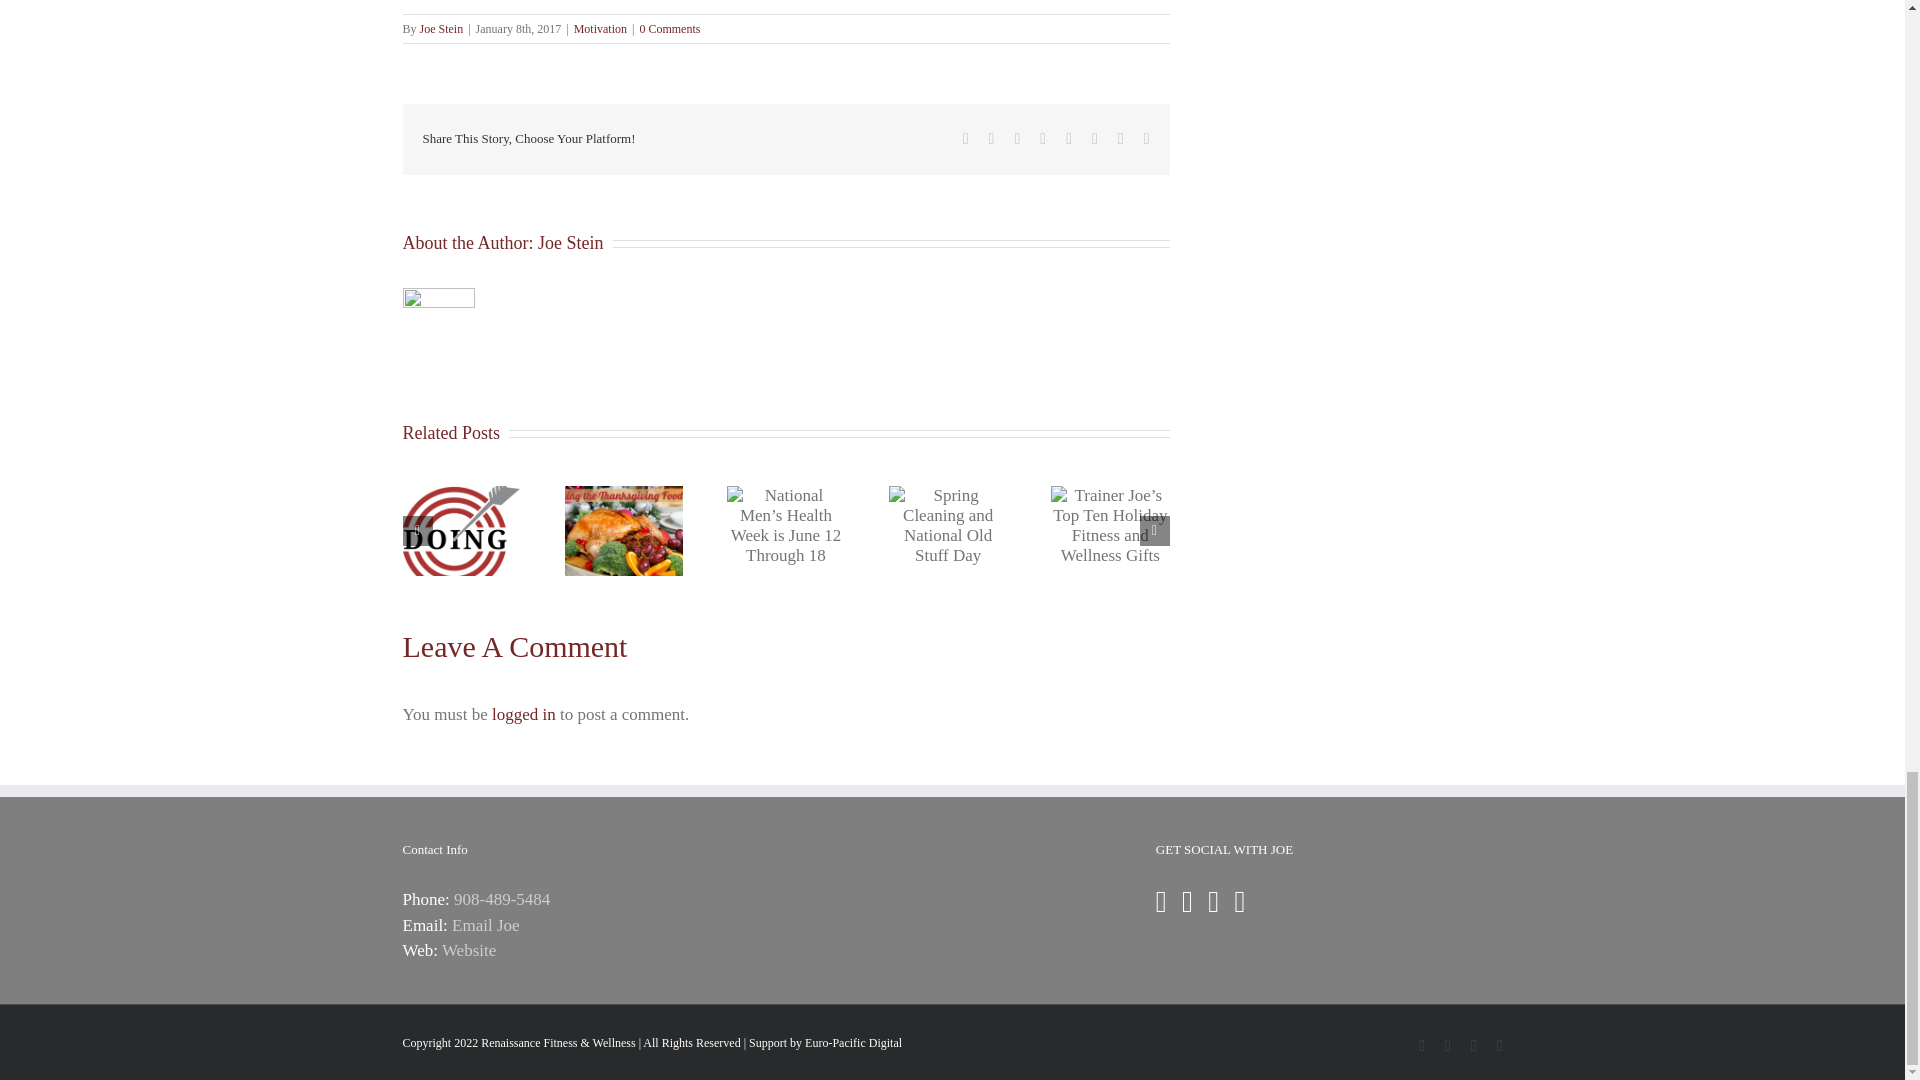 The height and width of the screenshot is (1080, 1920). I want to click on Posts by Joe Stein, so click(570, 242).